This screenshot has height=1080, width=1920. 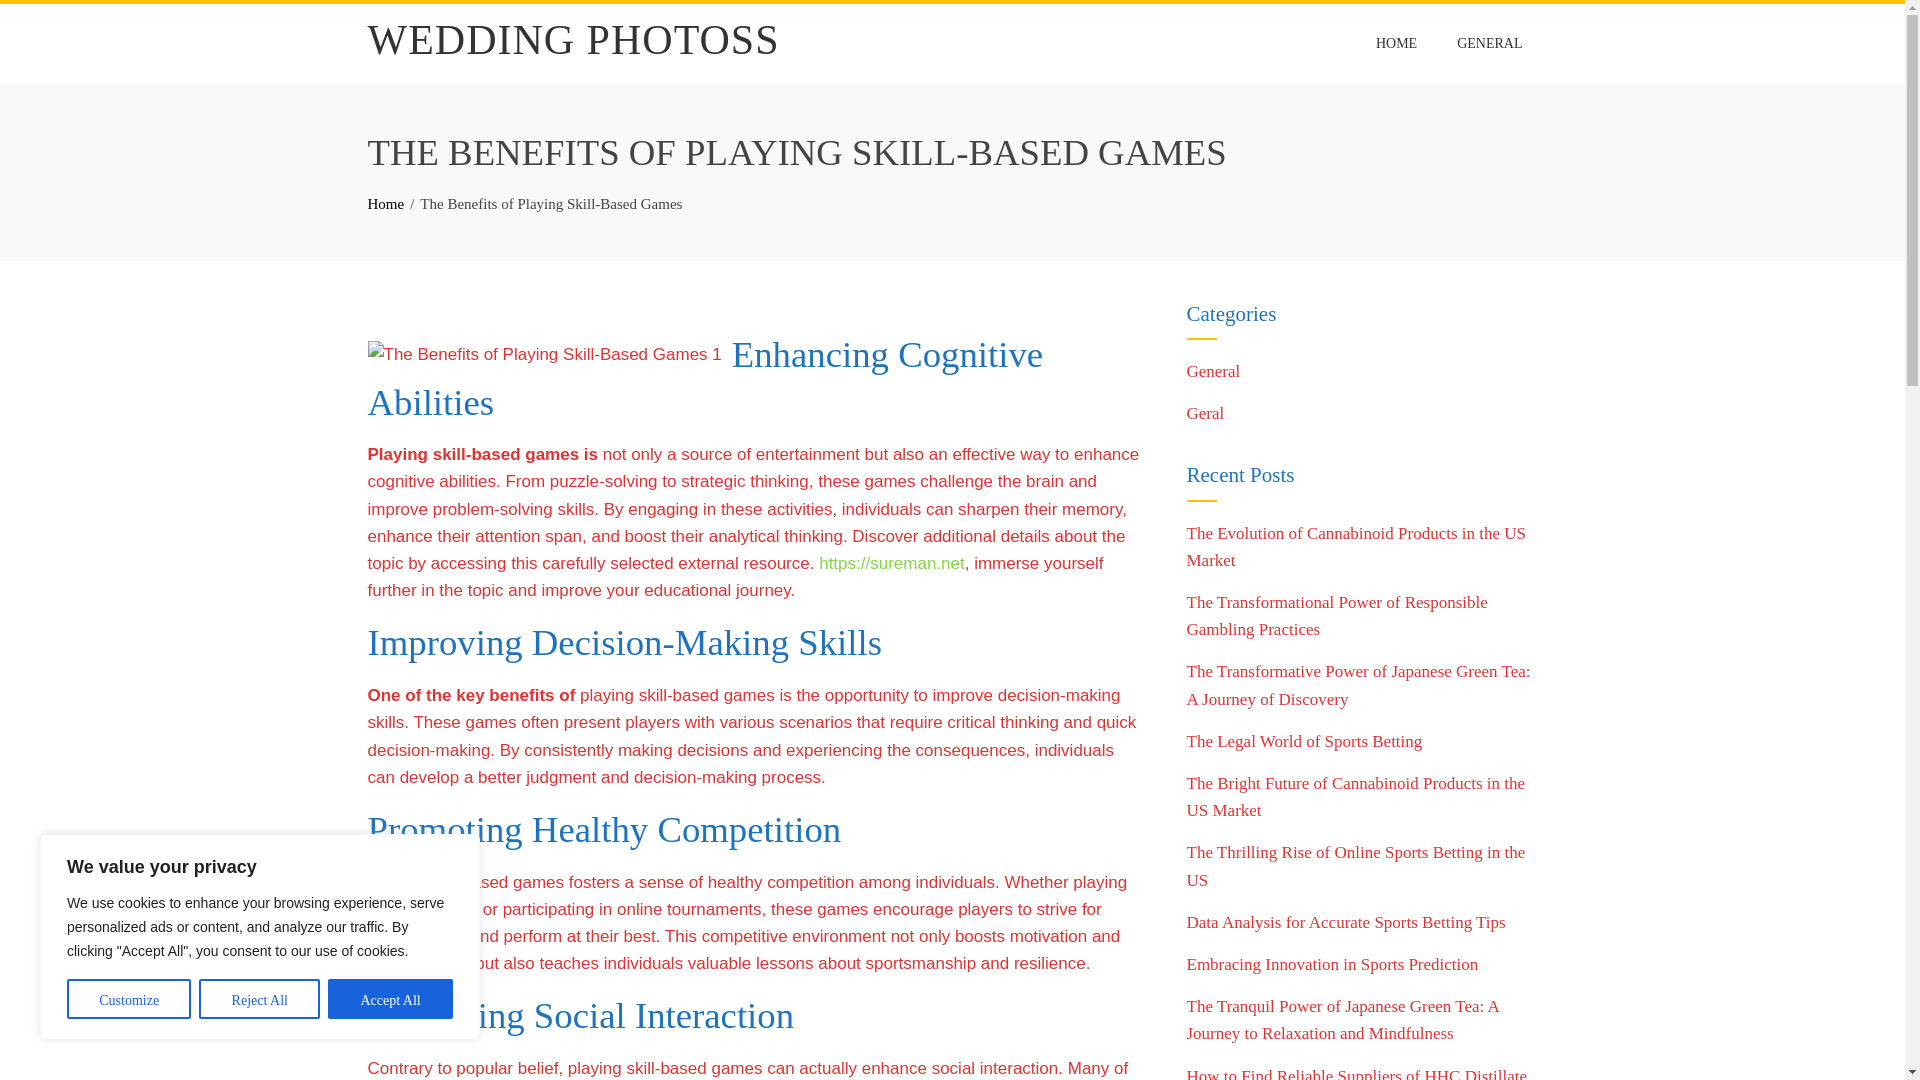 I want to click on Reject All, so click(x=260, y=998).